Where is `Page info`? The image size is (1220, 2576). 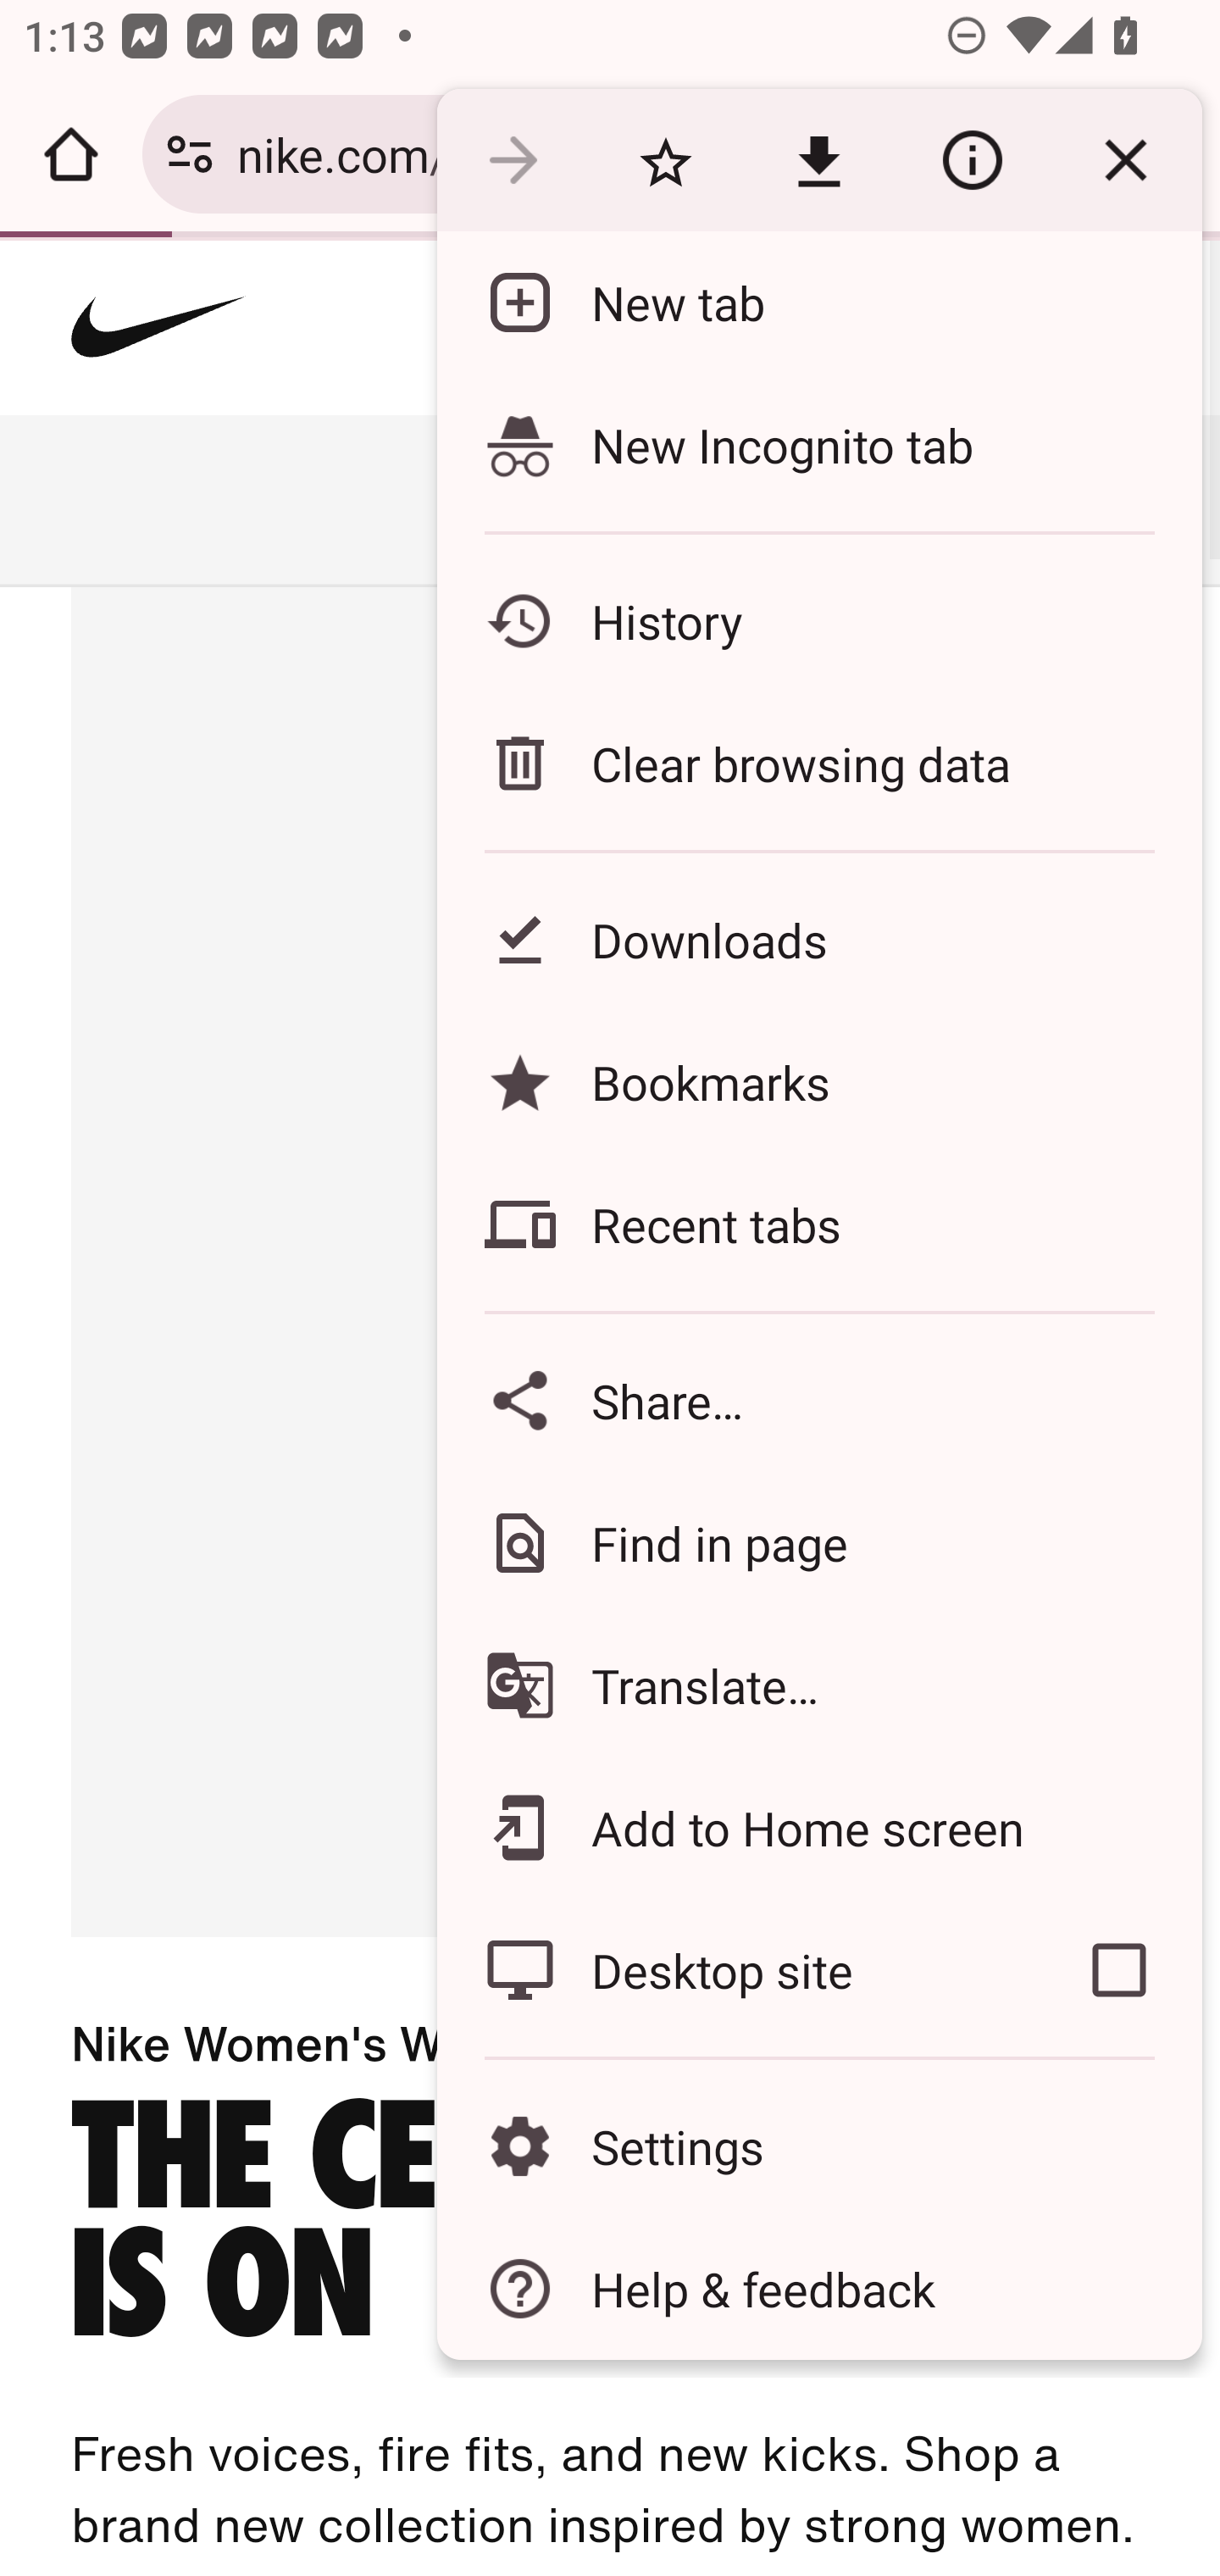
Page info is located at coordinates (972, 161).